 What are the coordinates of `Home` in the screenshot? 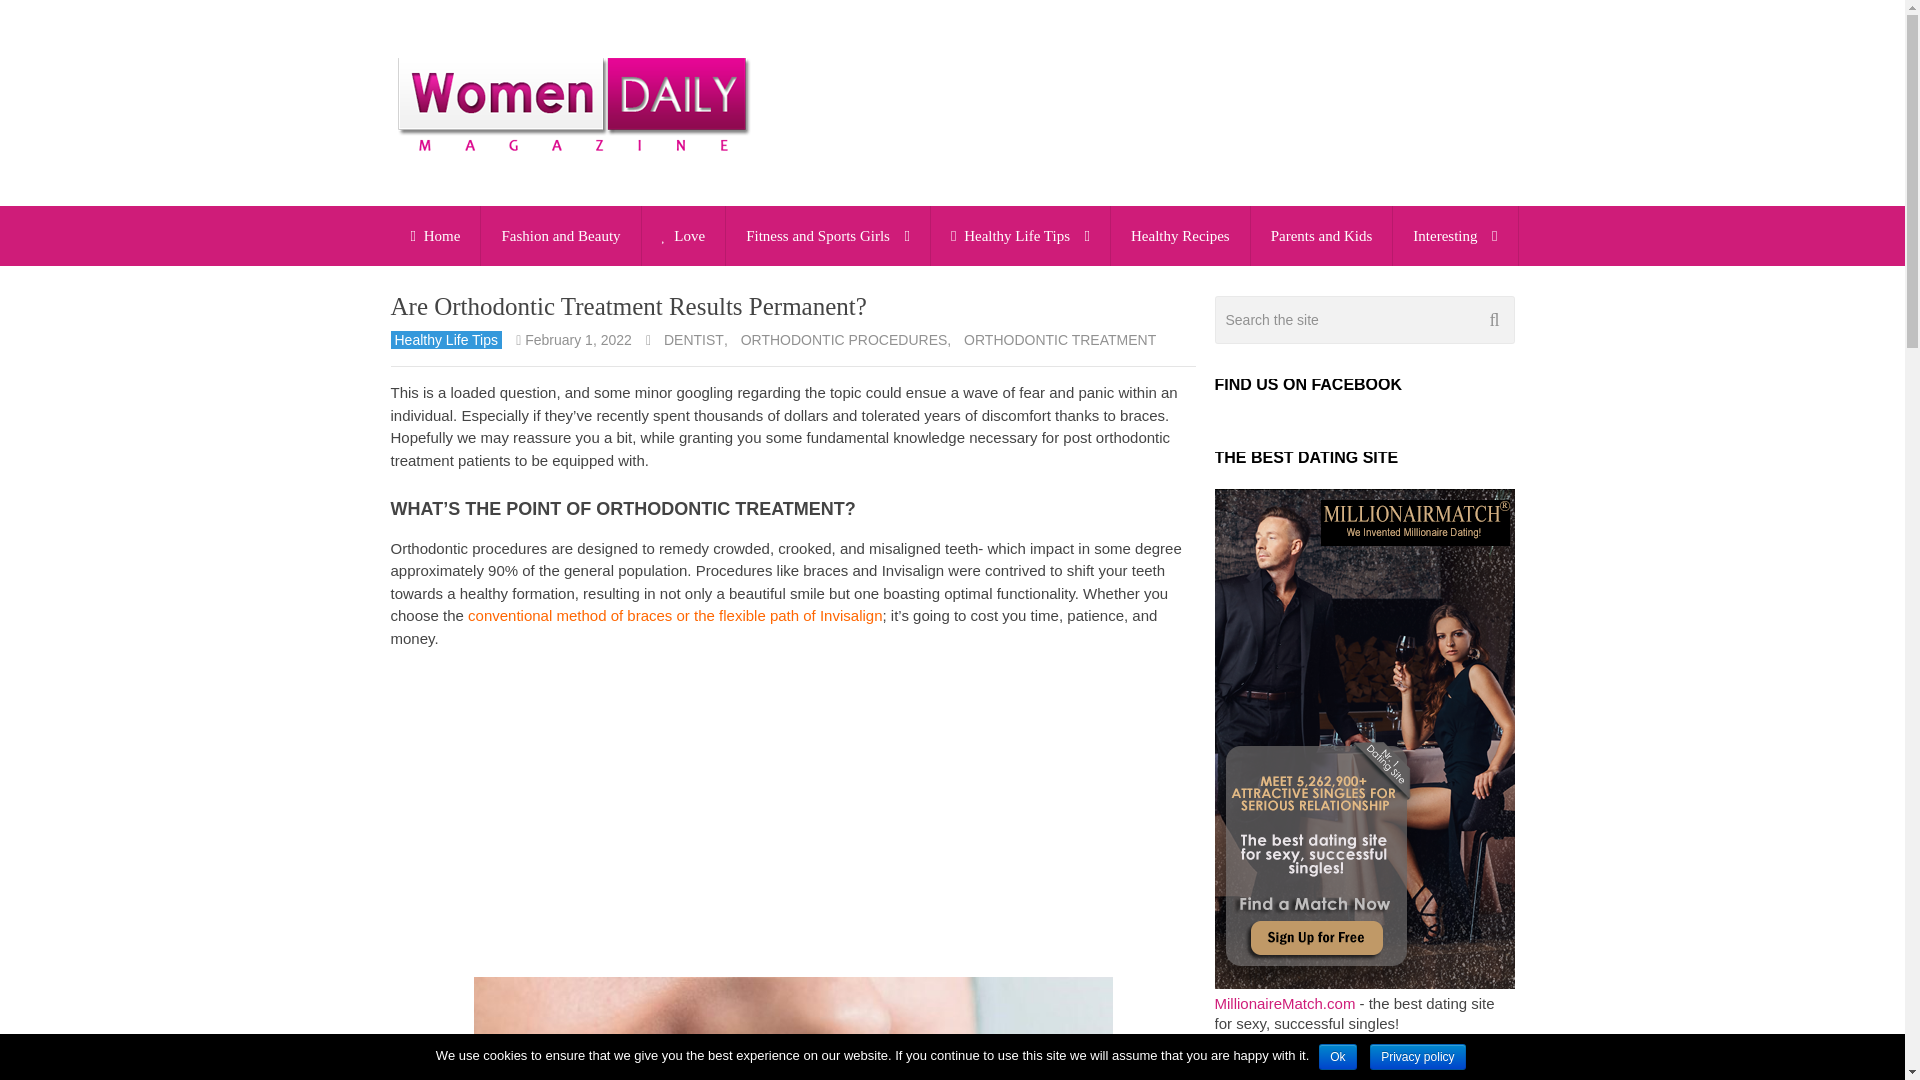 It's located at (434, 236).